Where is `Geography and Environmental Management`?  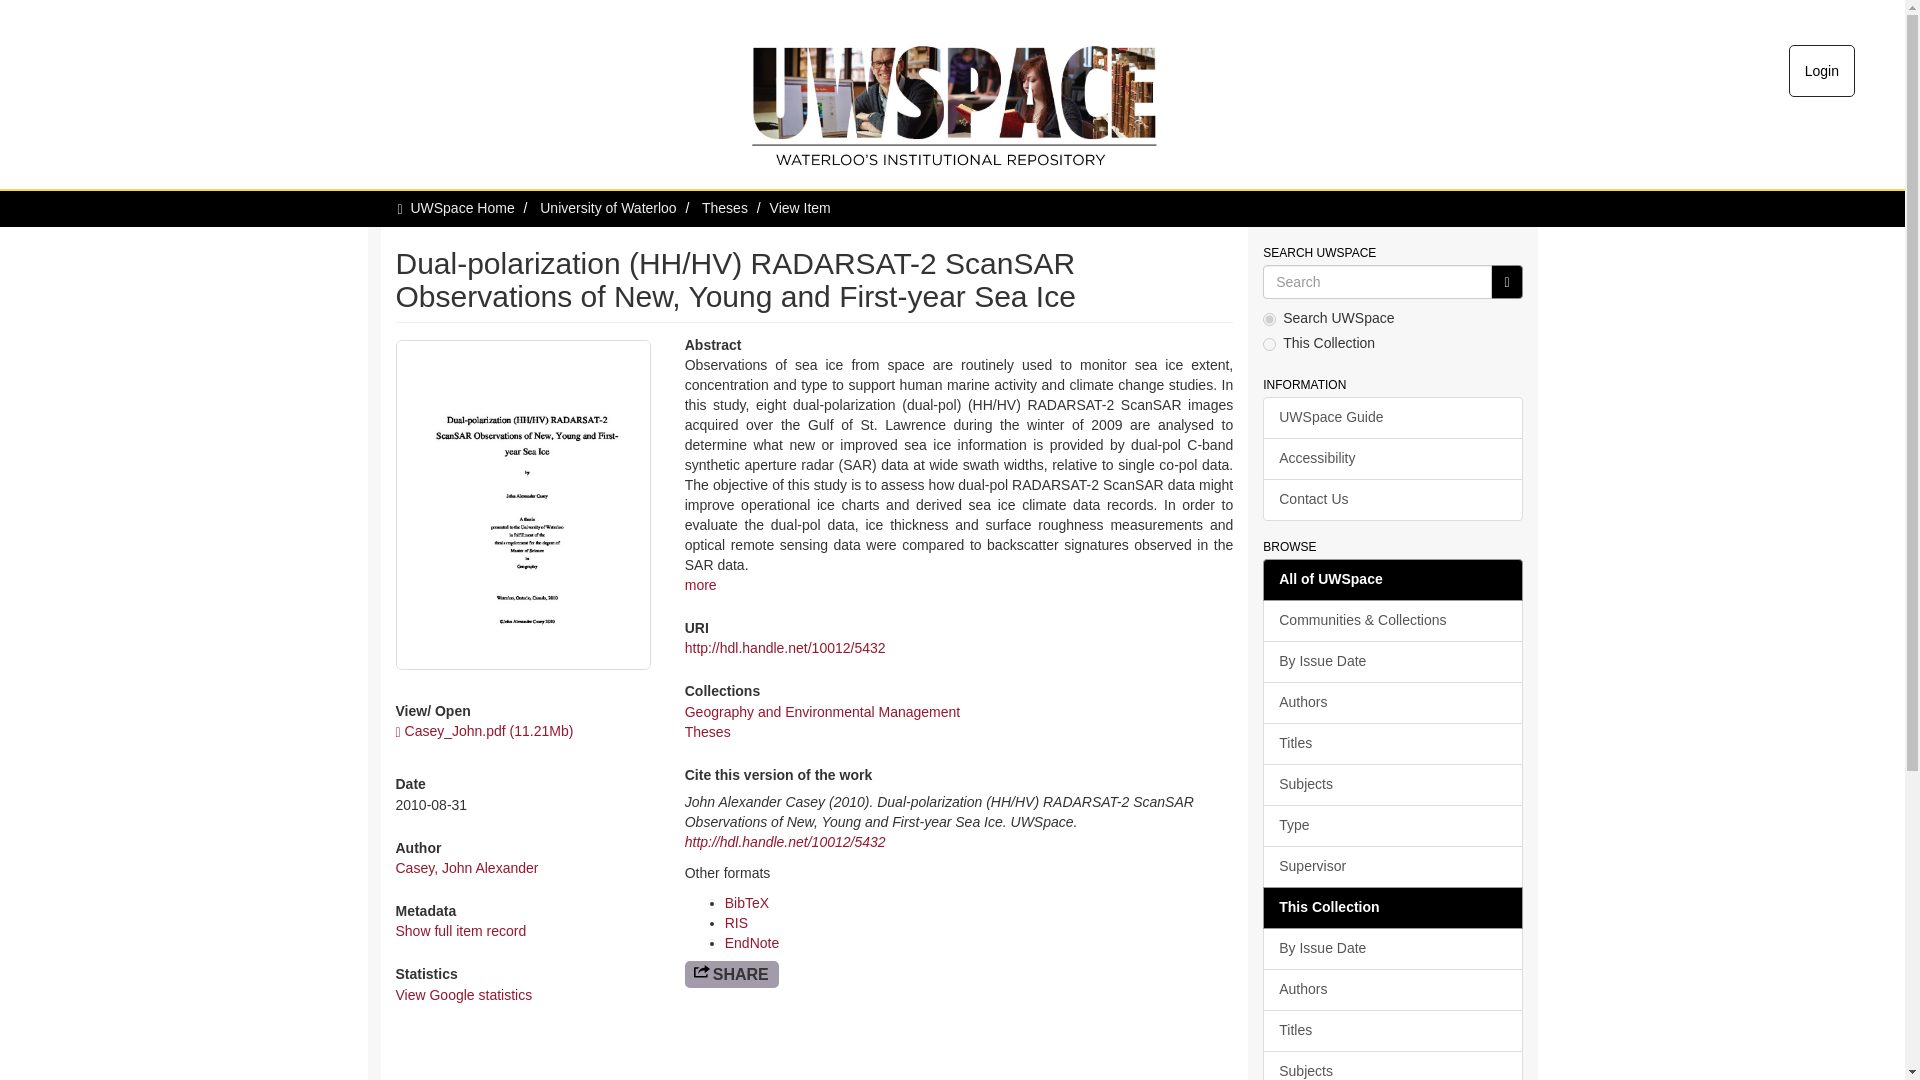
Geography and Environmental Management is located at coordinates (823, 712).